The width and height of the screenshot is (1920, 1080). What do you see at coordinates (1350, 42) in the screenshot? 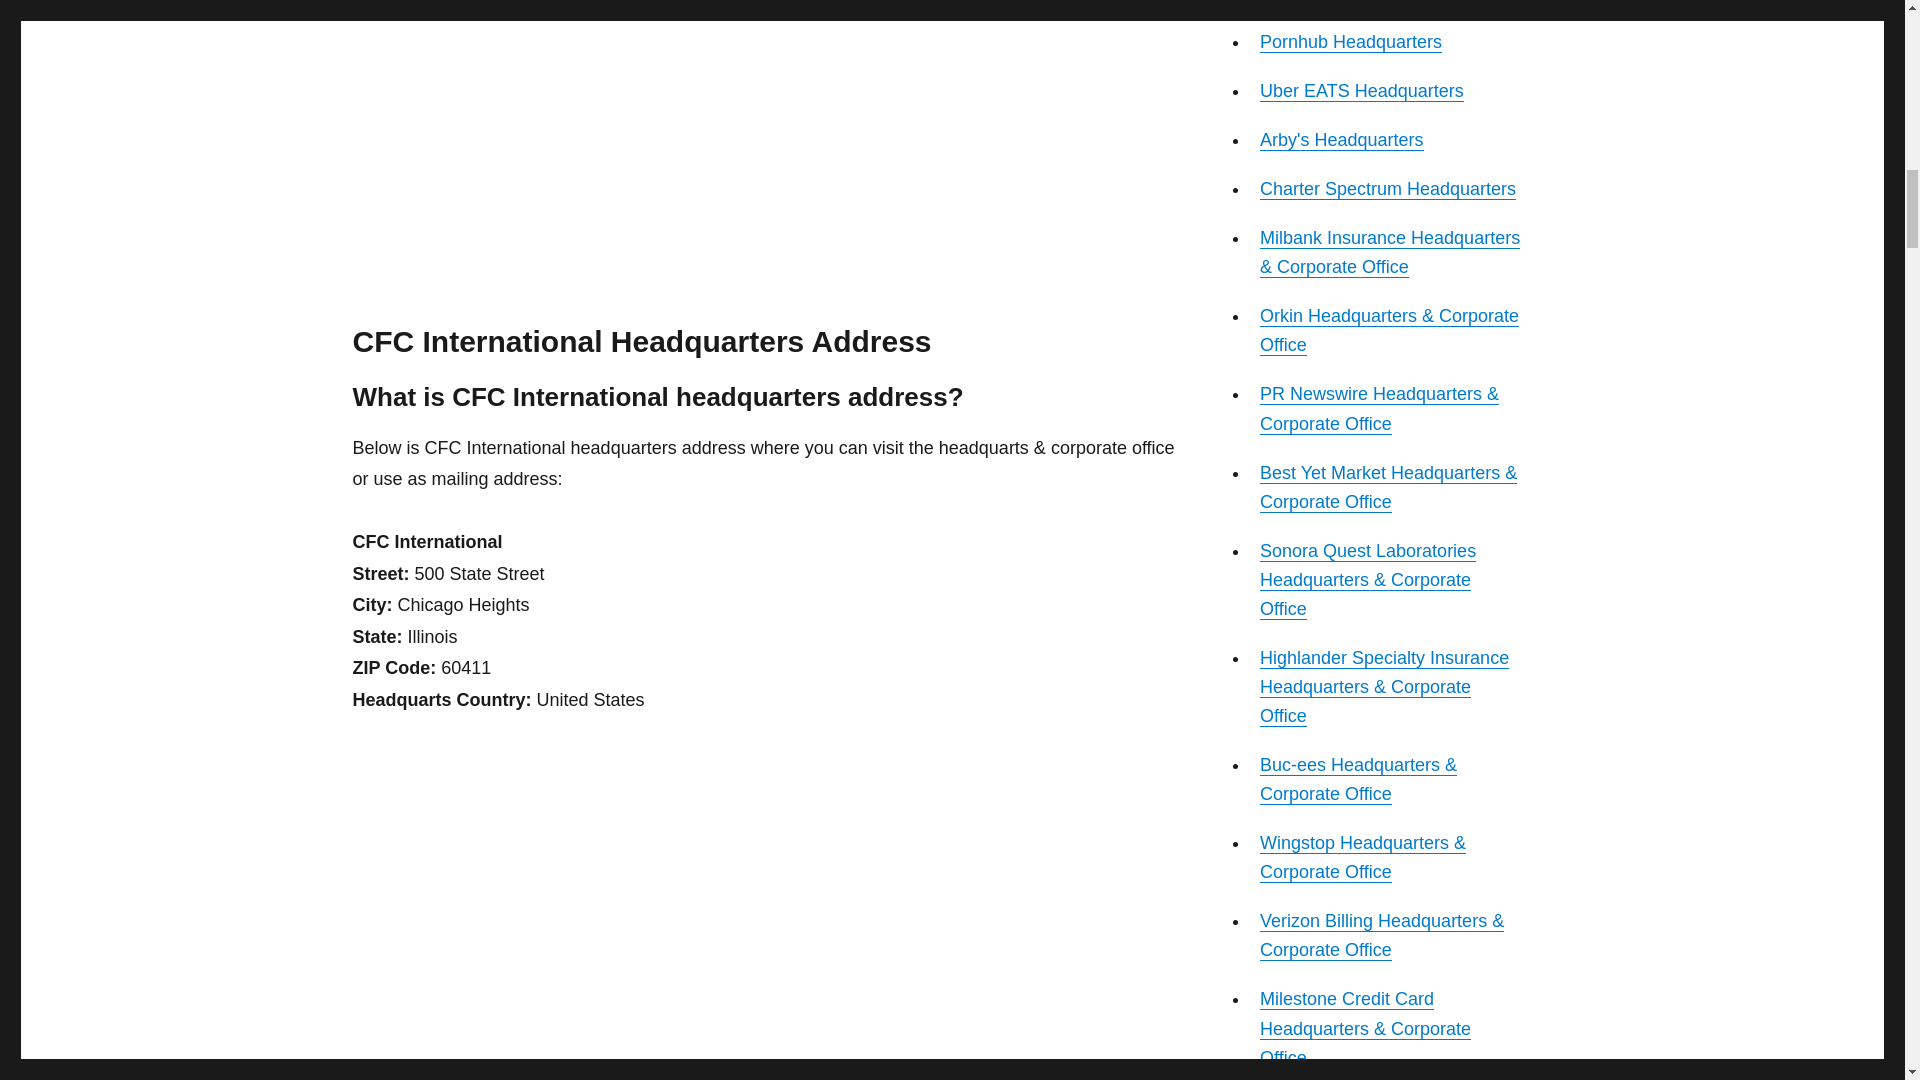
I see `Pornhub Headquarters` at bounding box center [1350, 42].